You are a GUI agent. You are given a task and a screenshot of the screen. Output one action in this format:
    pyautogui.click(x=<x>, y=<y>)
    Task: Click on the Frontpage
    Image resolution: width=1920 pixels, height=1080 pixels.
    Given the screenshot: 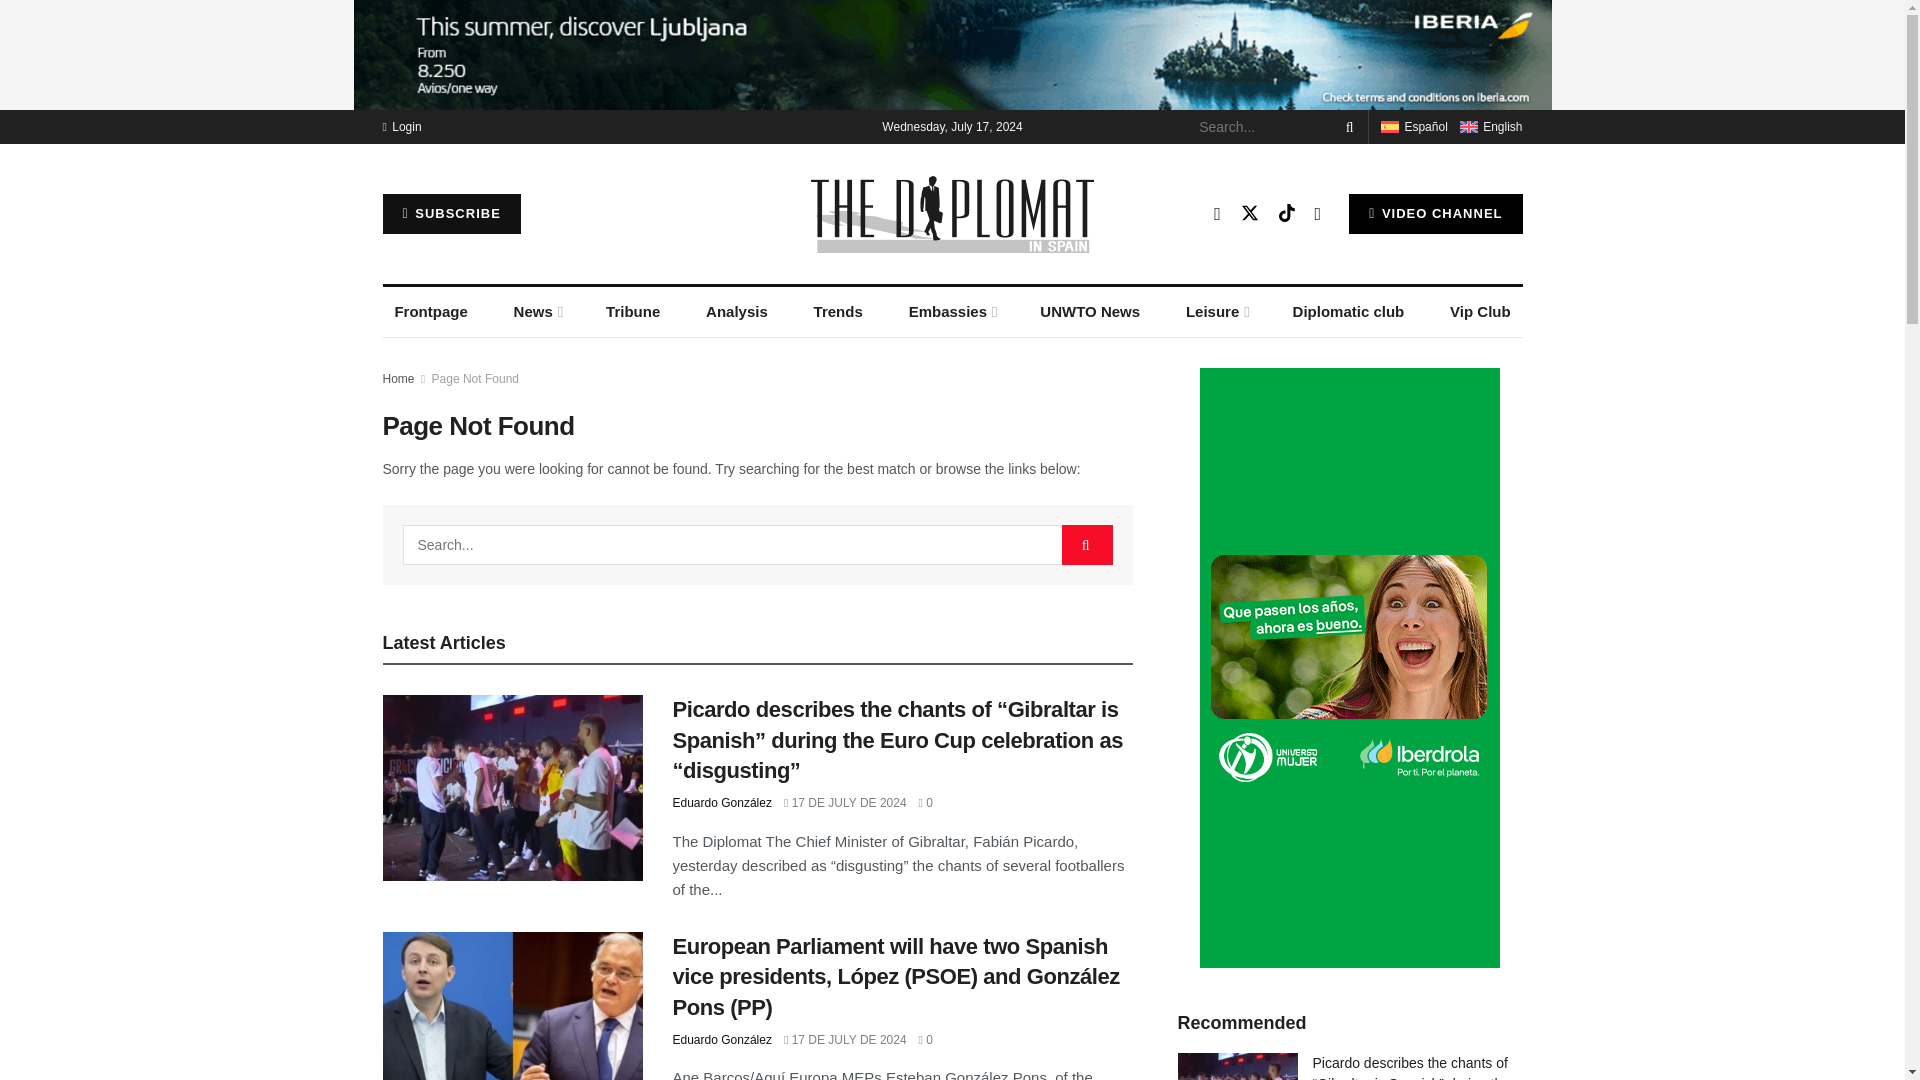 What is the action you would take?
    pyautogui.click(x=430, y=312)
    